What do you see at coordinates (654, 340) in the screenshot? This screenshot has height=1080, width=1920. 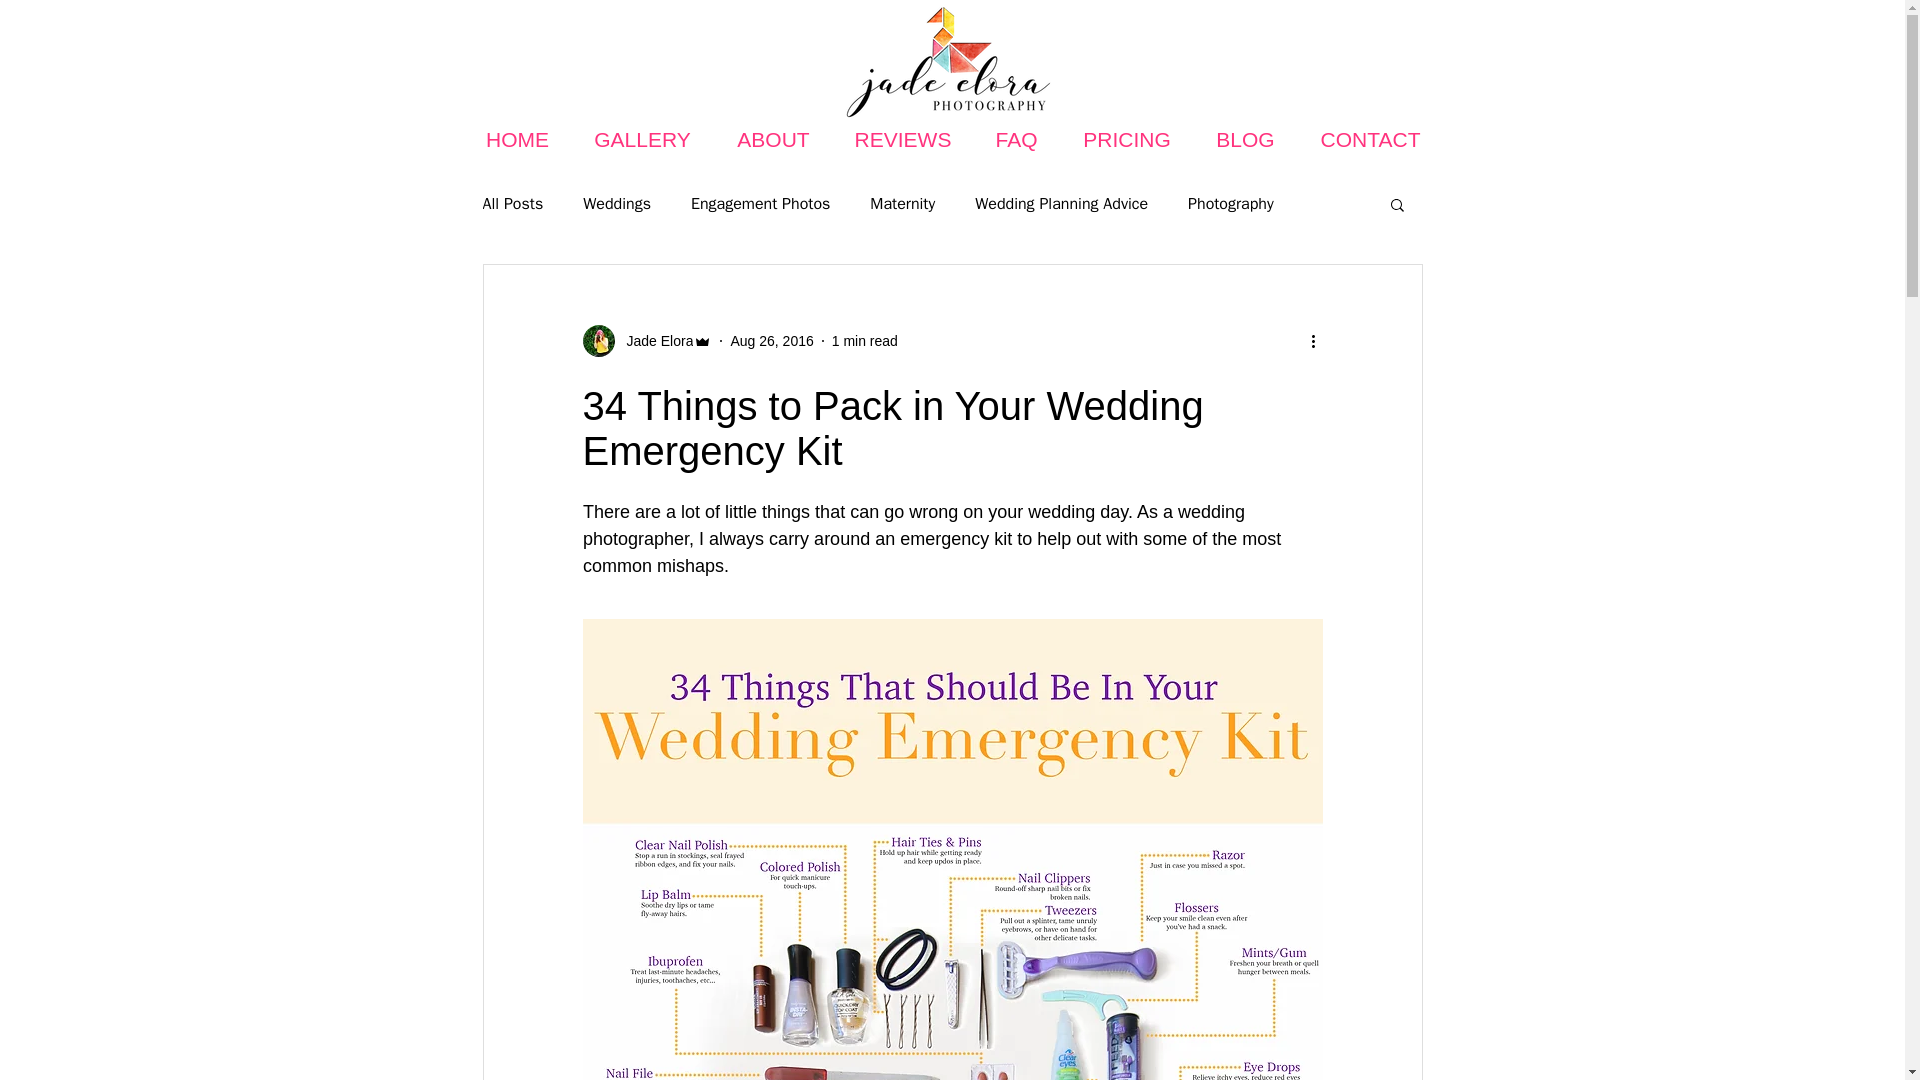 I see `Jade Elora` at bounding box center [654, 340].